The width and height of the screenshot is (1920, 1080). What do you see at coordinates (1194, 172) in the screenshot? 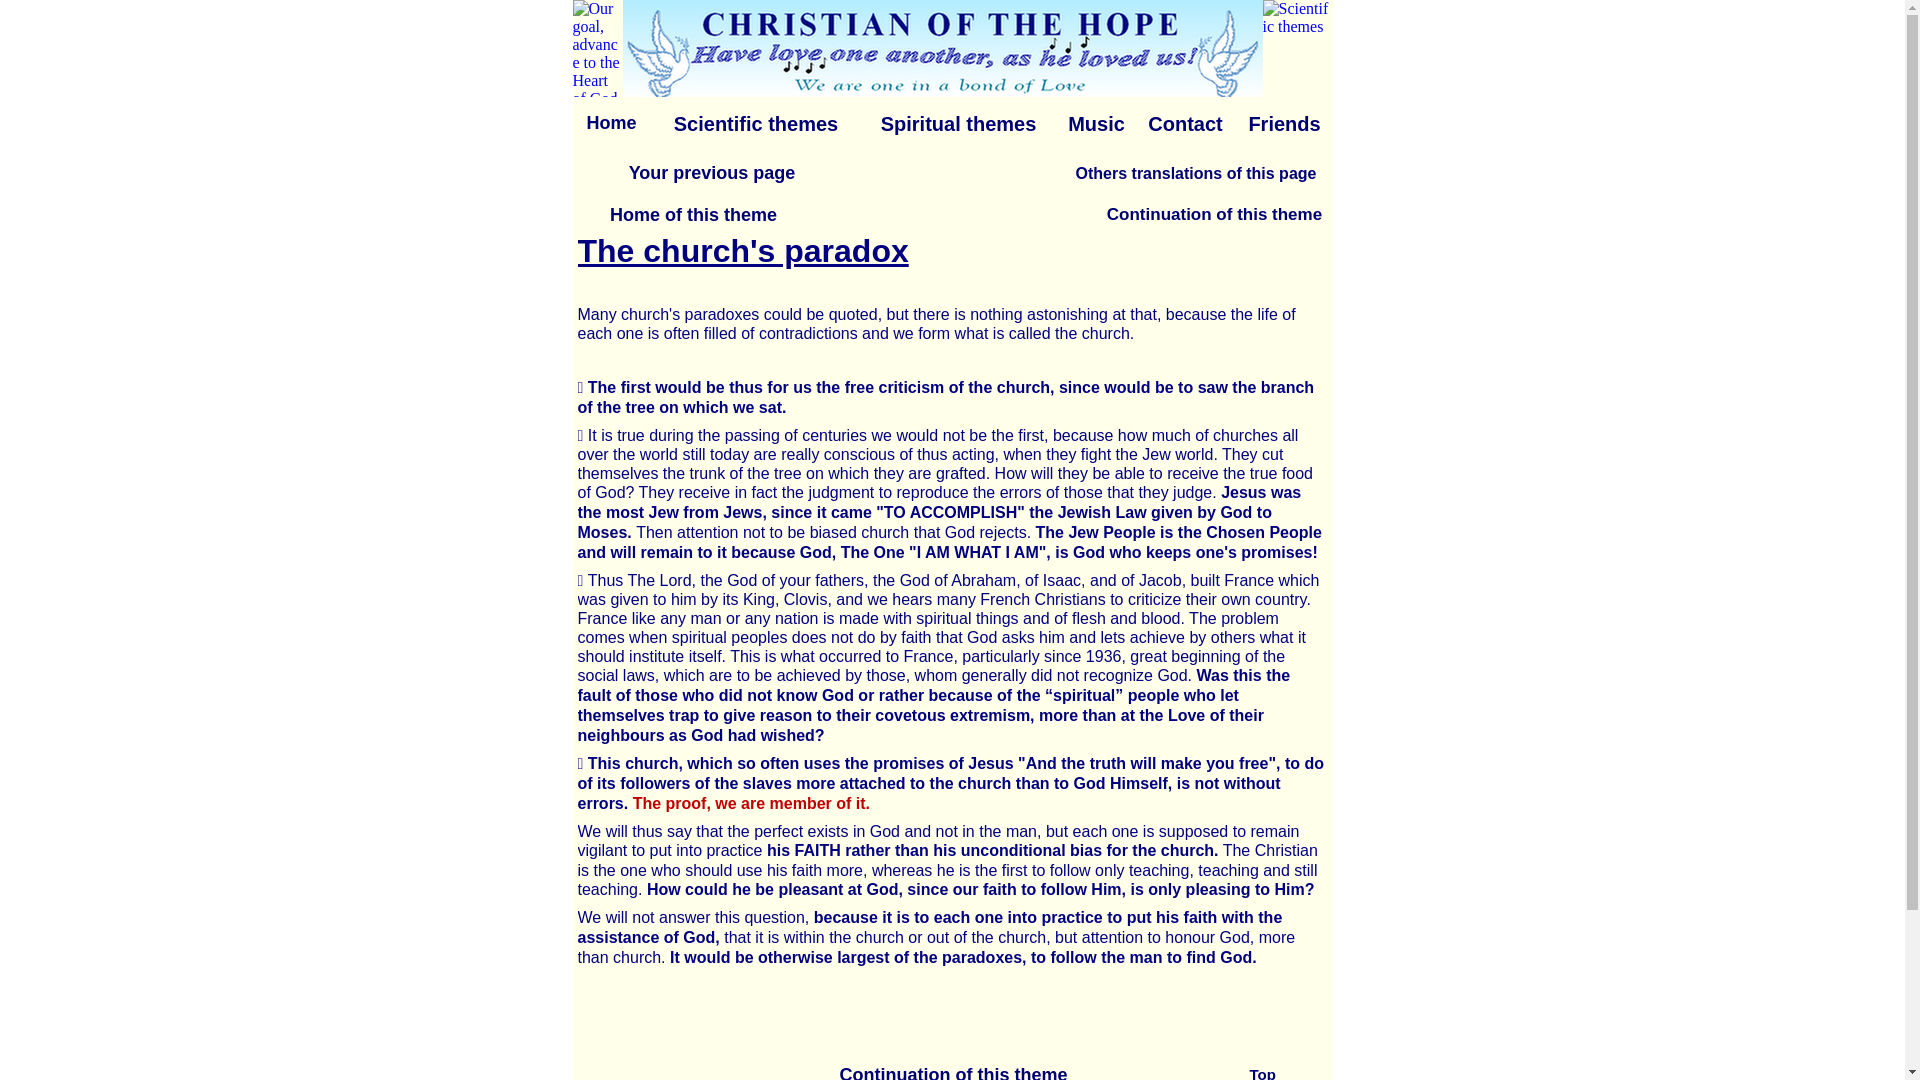
I see `Others translations of this page` at bounding box center [1194, 172].